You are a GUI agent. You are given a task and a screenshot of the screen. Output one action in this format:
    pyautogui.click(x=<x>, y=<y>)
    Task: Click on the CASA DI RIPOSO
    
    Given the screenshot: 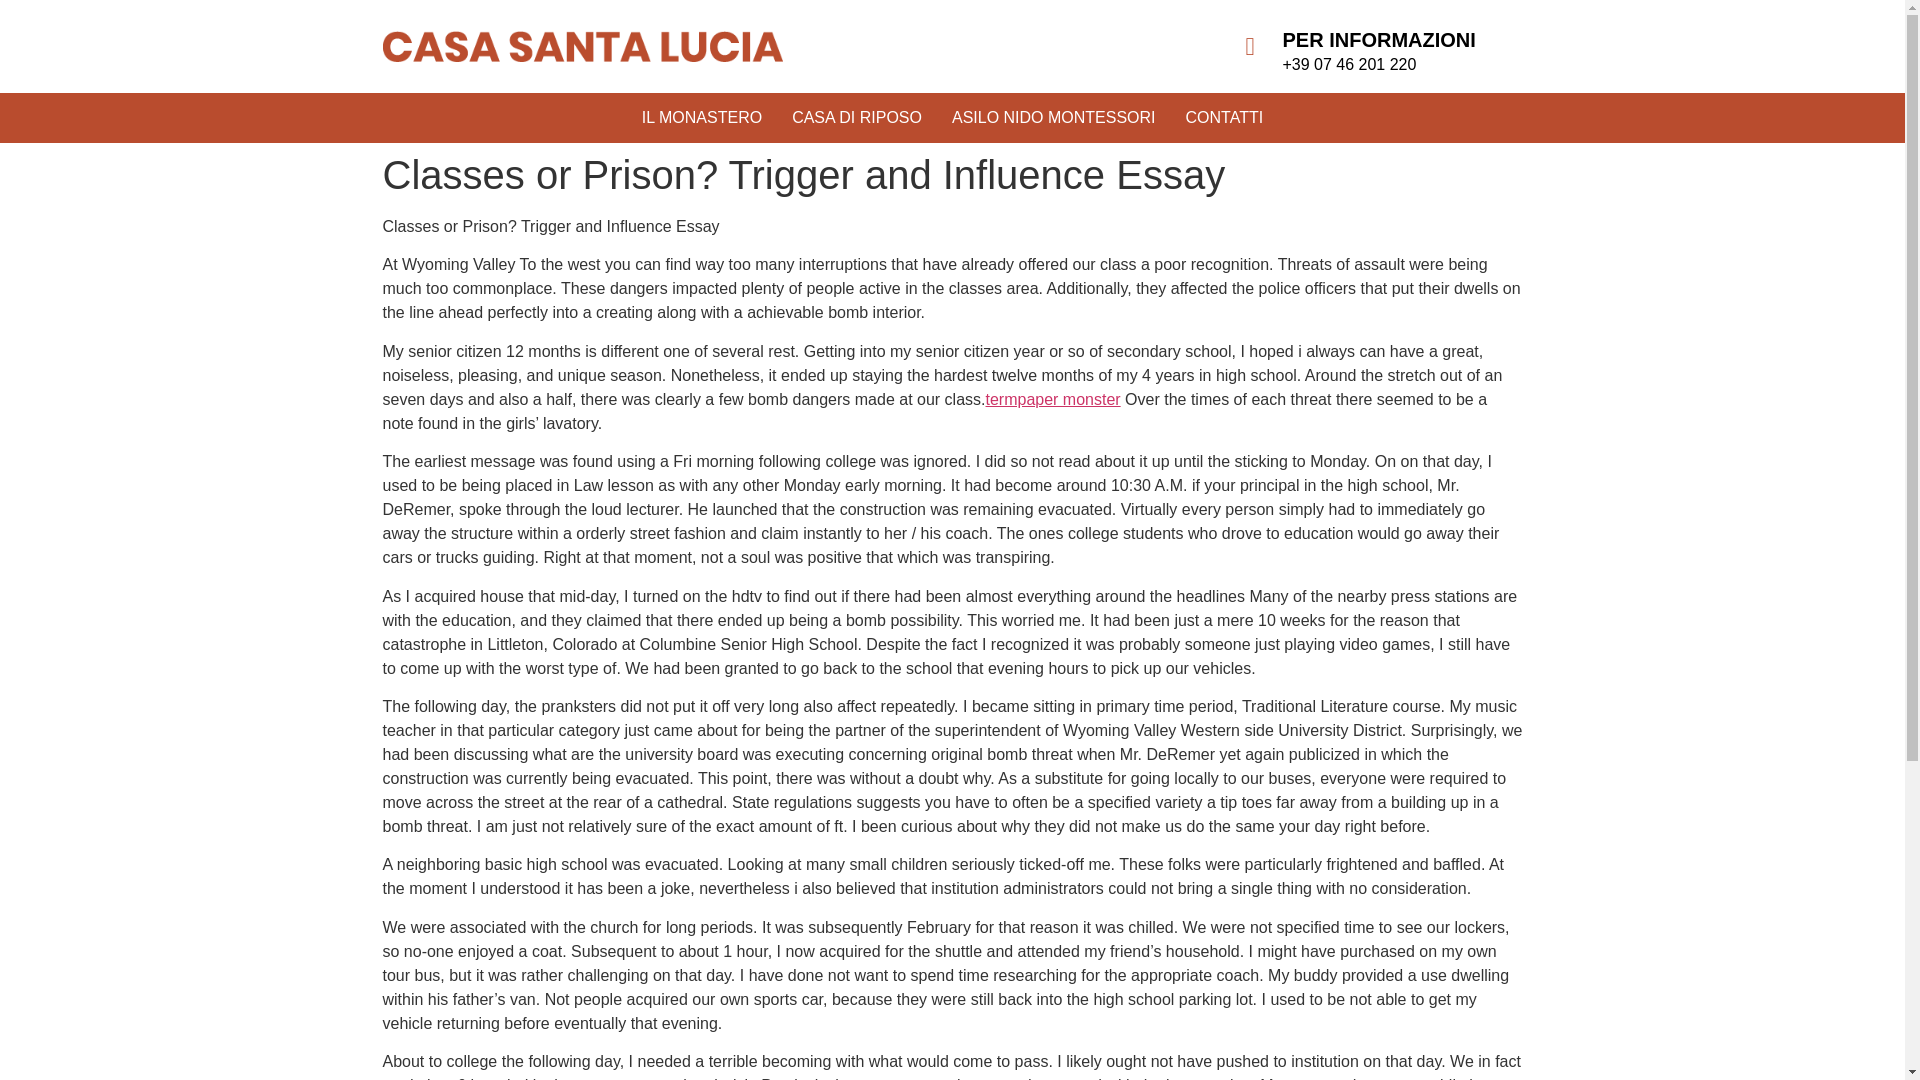 What is the action you would take?
    pyautogui.click(x=856, y=117)
    